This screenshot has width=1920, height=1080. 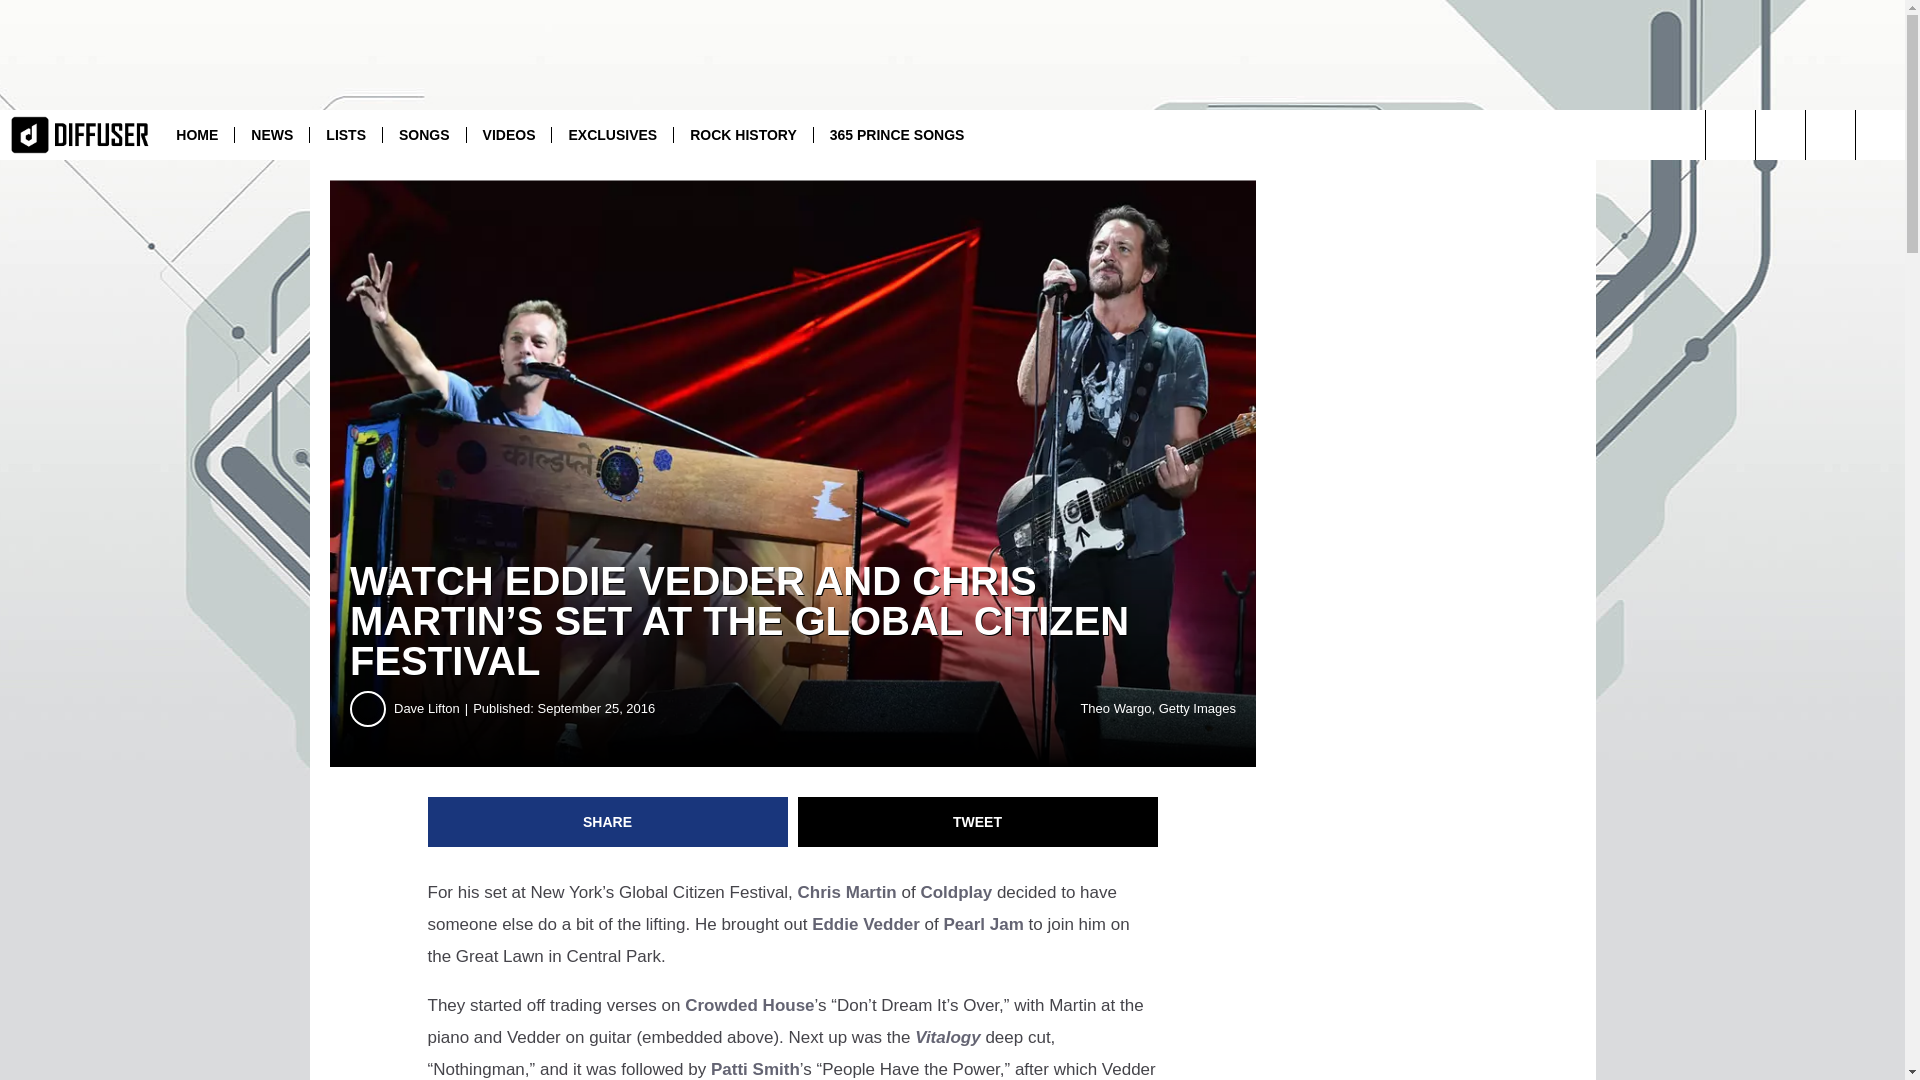 What do you see at coordinates (432, 708) in the screenshot?
I see `Dave Lifton` at bounding box center [432, 708].